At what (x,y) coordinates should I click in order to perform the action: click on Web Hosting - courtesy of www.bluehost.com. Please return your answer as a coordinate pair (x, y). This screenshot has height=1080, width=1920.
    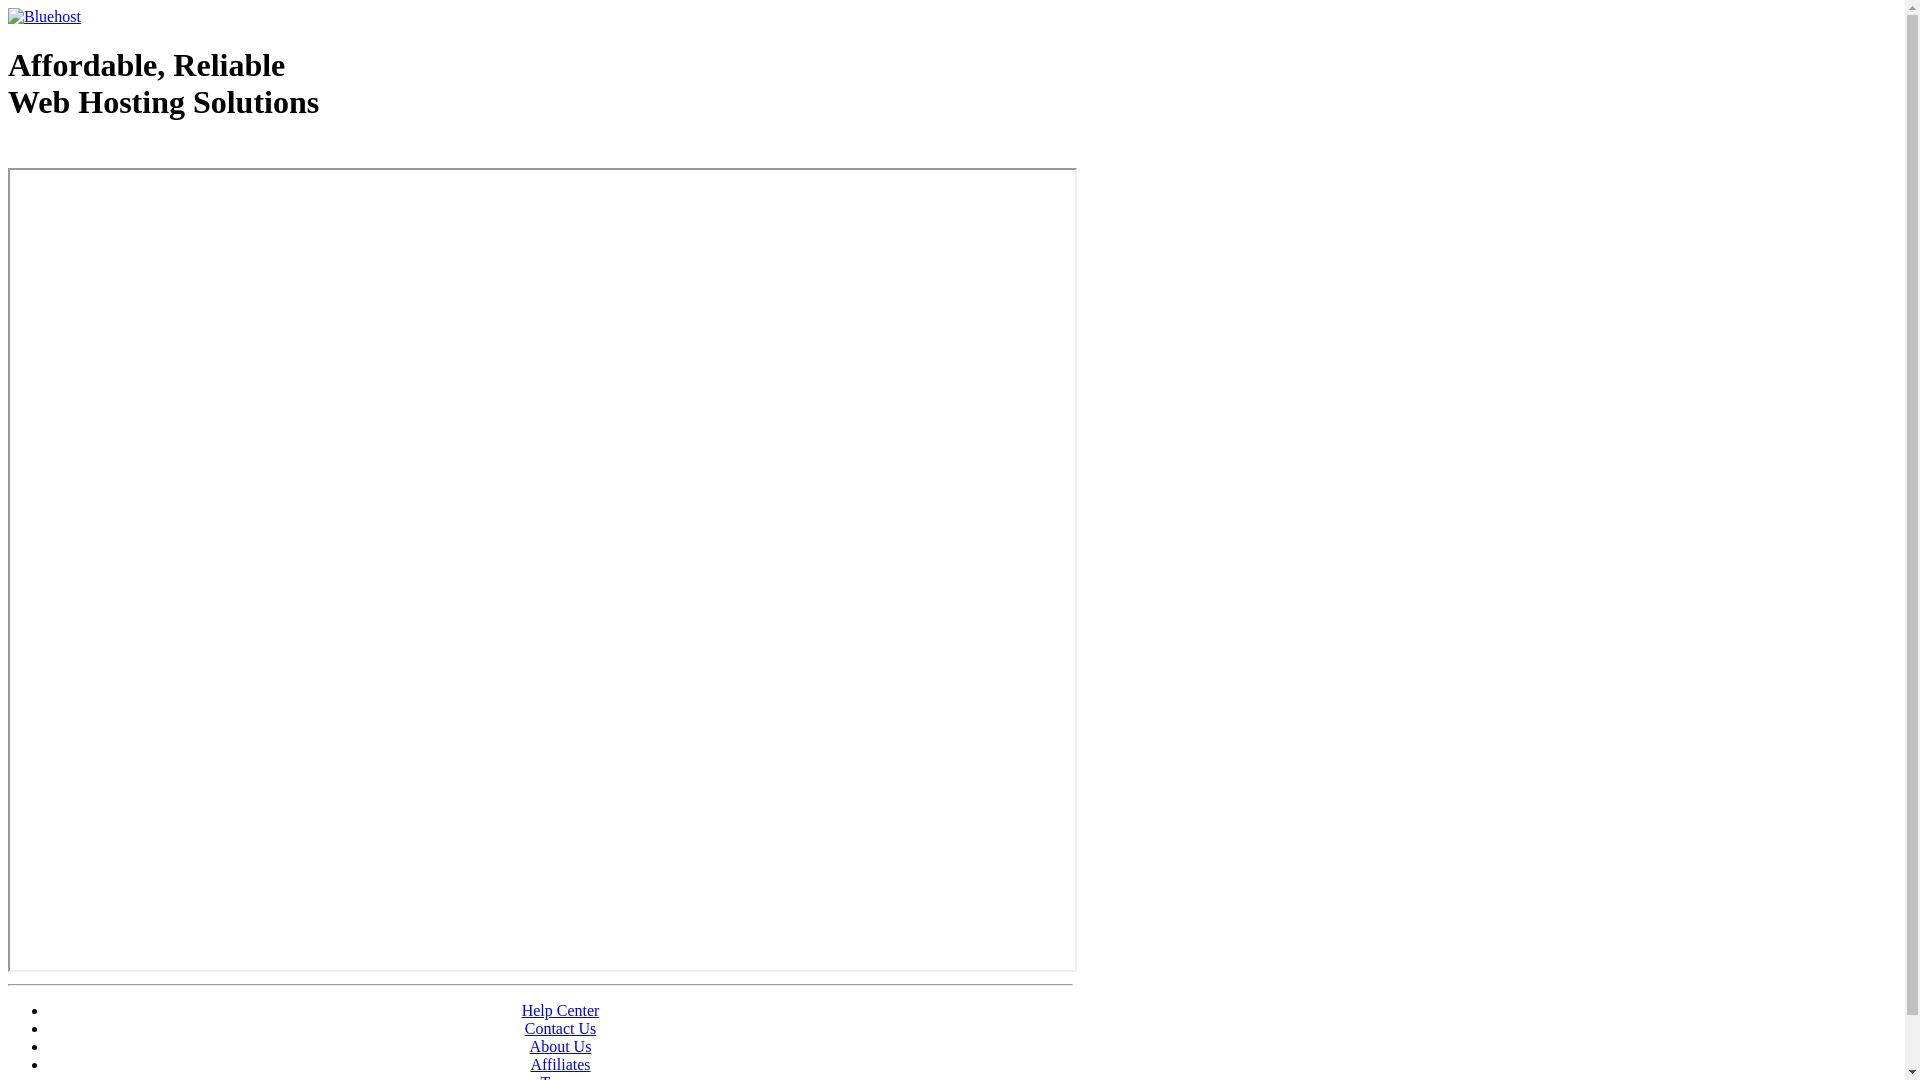
    Looking at the image, I should click on (124, 153).